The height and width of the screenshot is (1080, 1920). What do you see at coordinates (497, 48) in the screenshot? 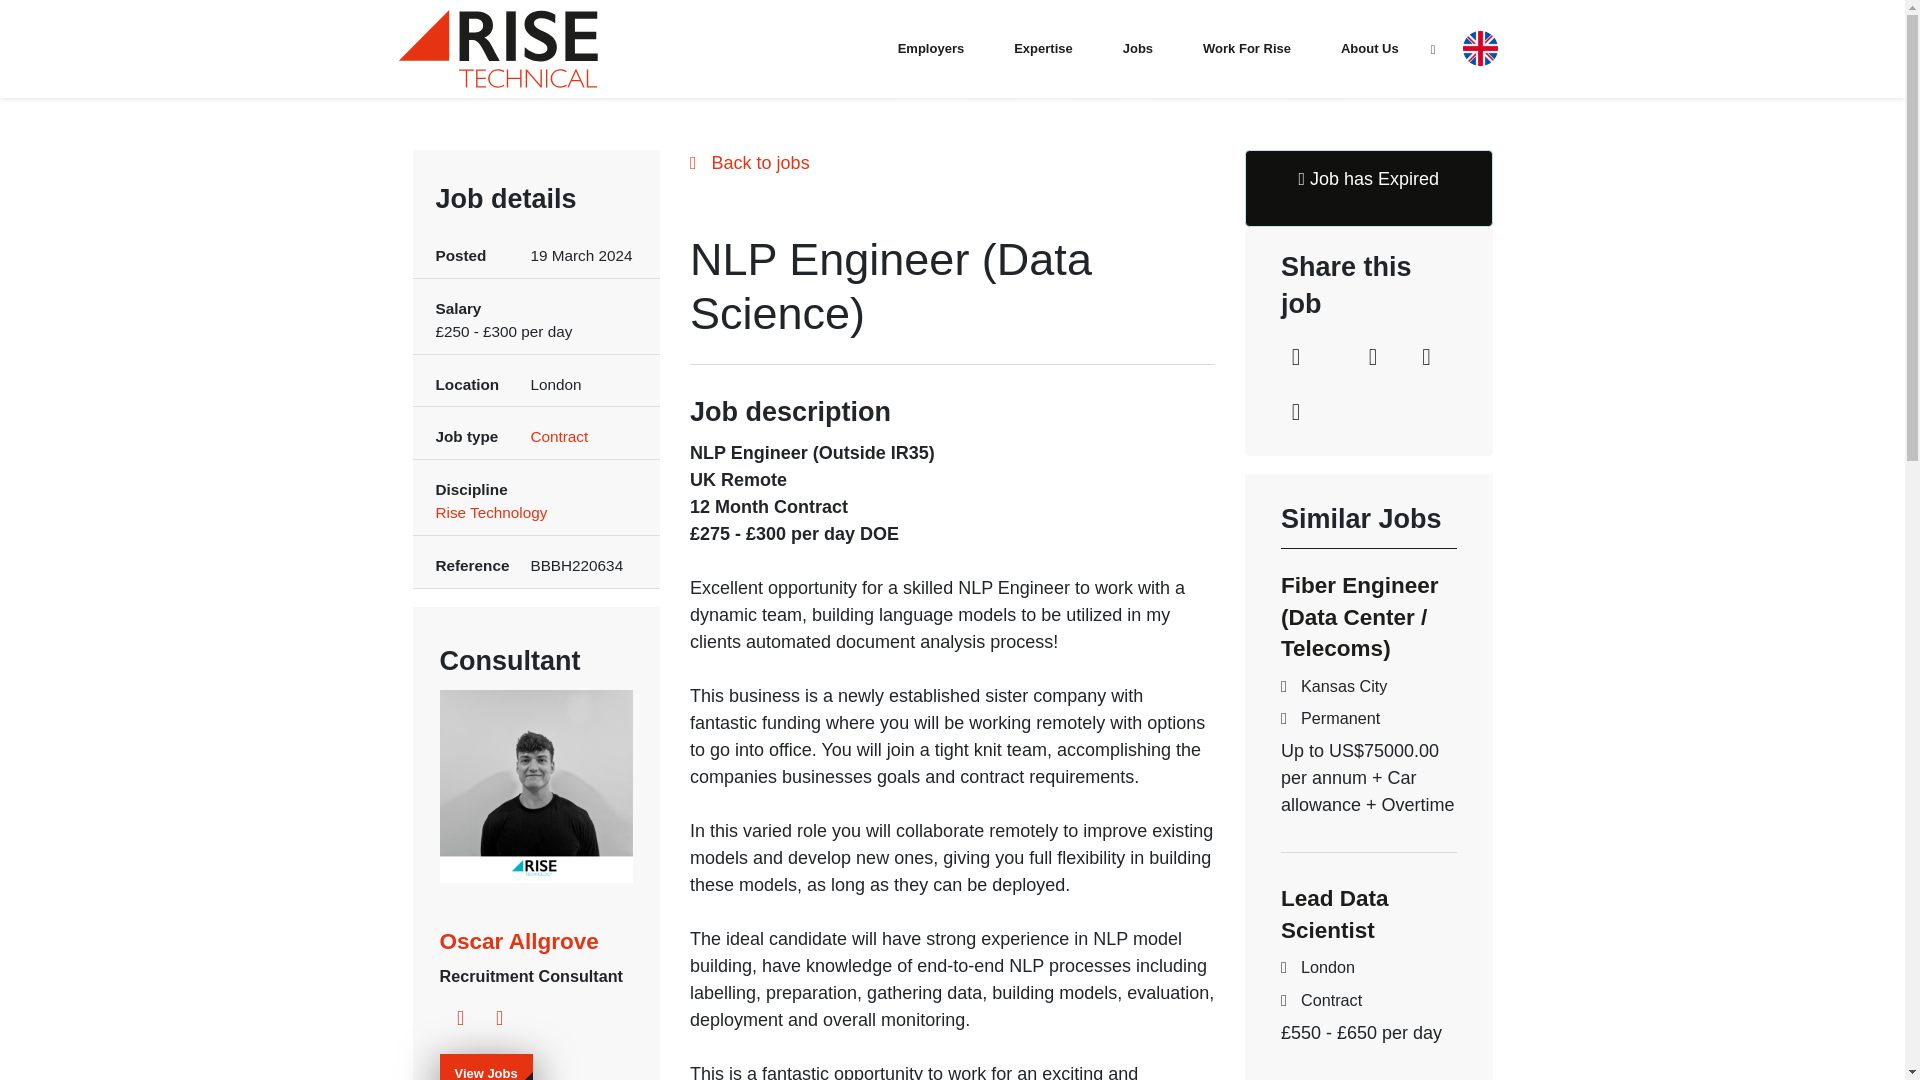
I see `Rise Technical Recruitment Ltd` at bounding box center [497, 48].